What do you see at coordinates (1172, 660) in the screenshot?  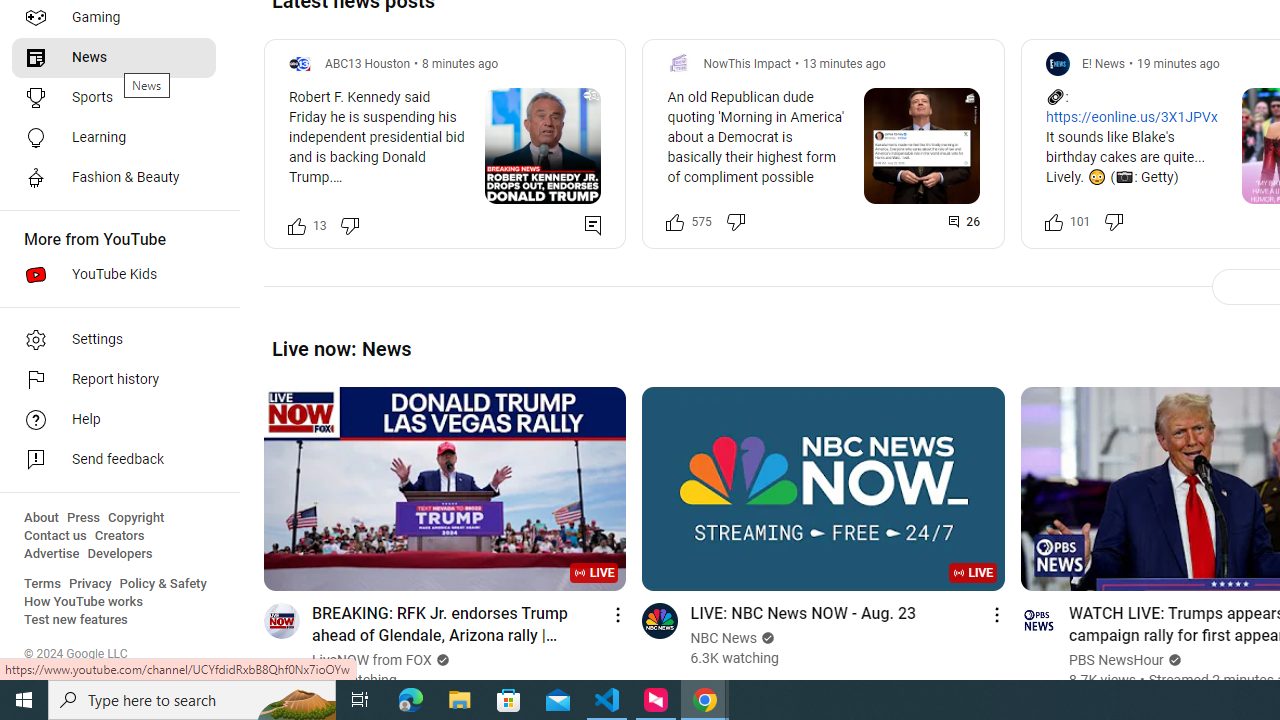 I see `Verified` at bounding box center [1172, 660].